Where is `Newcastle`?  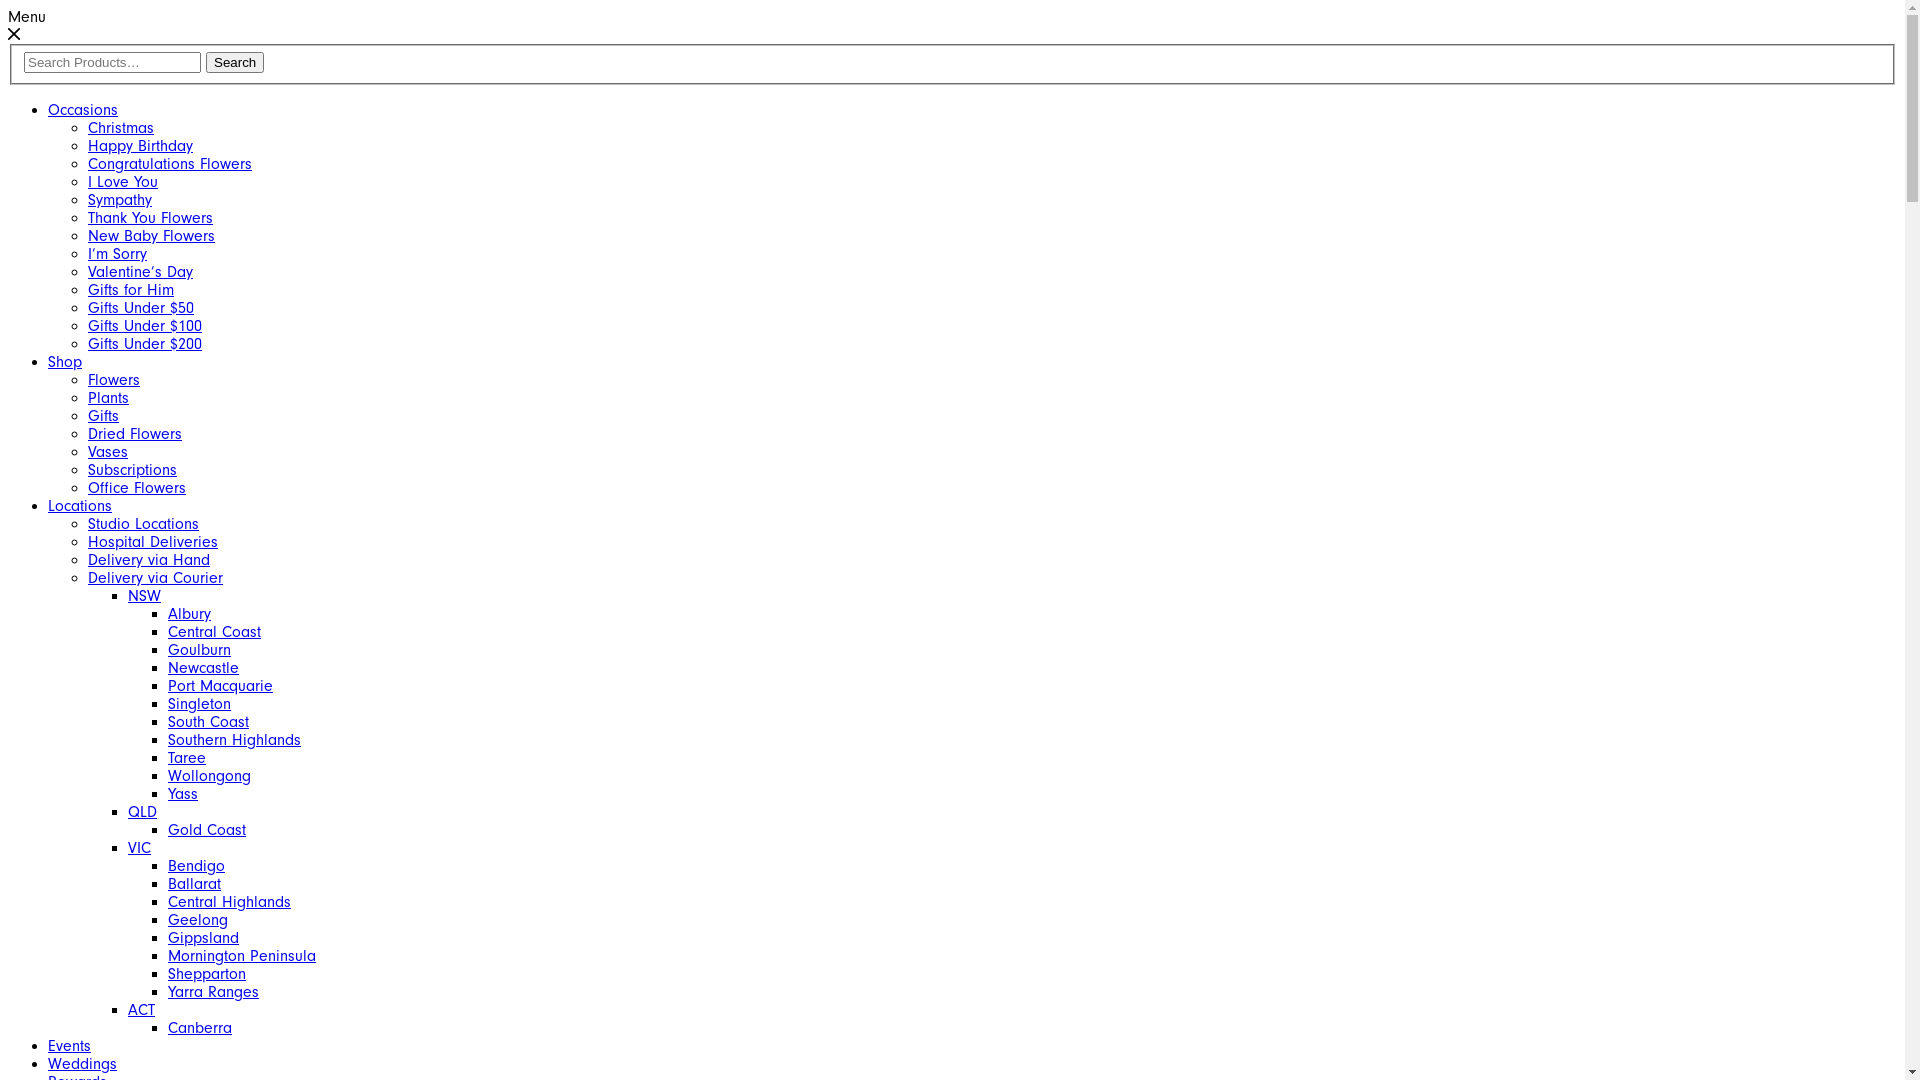
Newcastle is located at coordinates (204, 668).